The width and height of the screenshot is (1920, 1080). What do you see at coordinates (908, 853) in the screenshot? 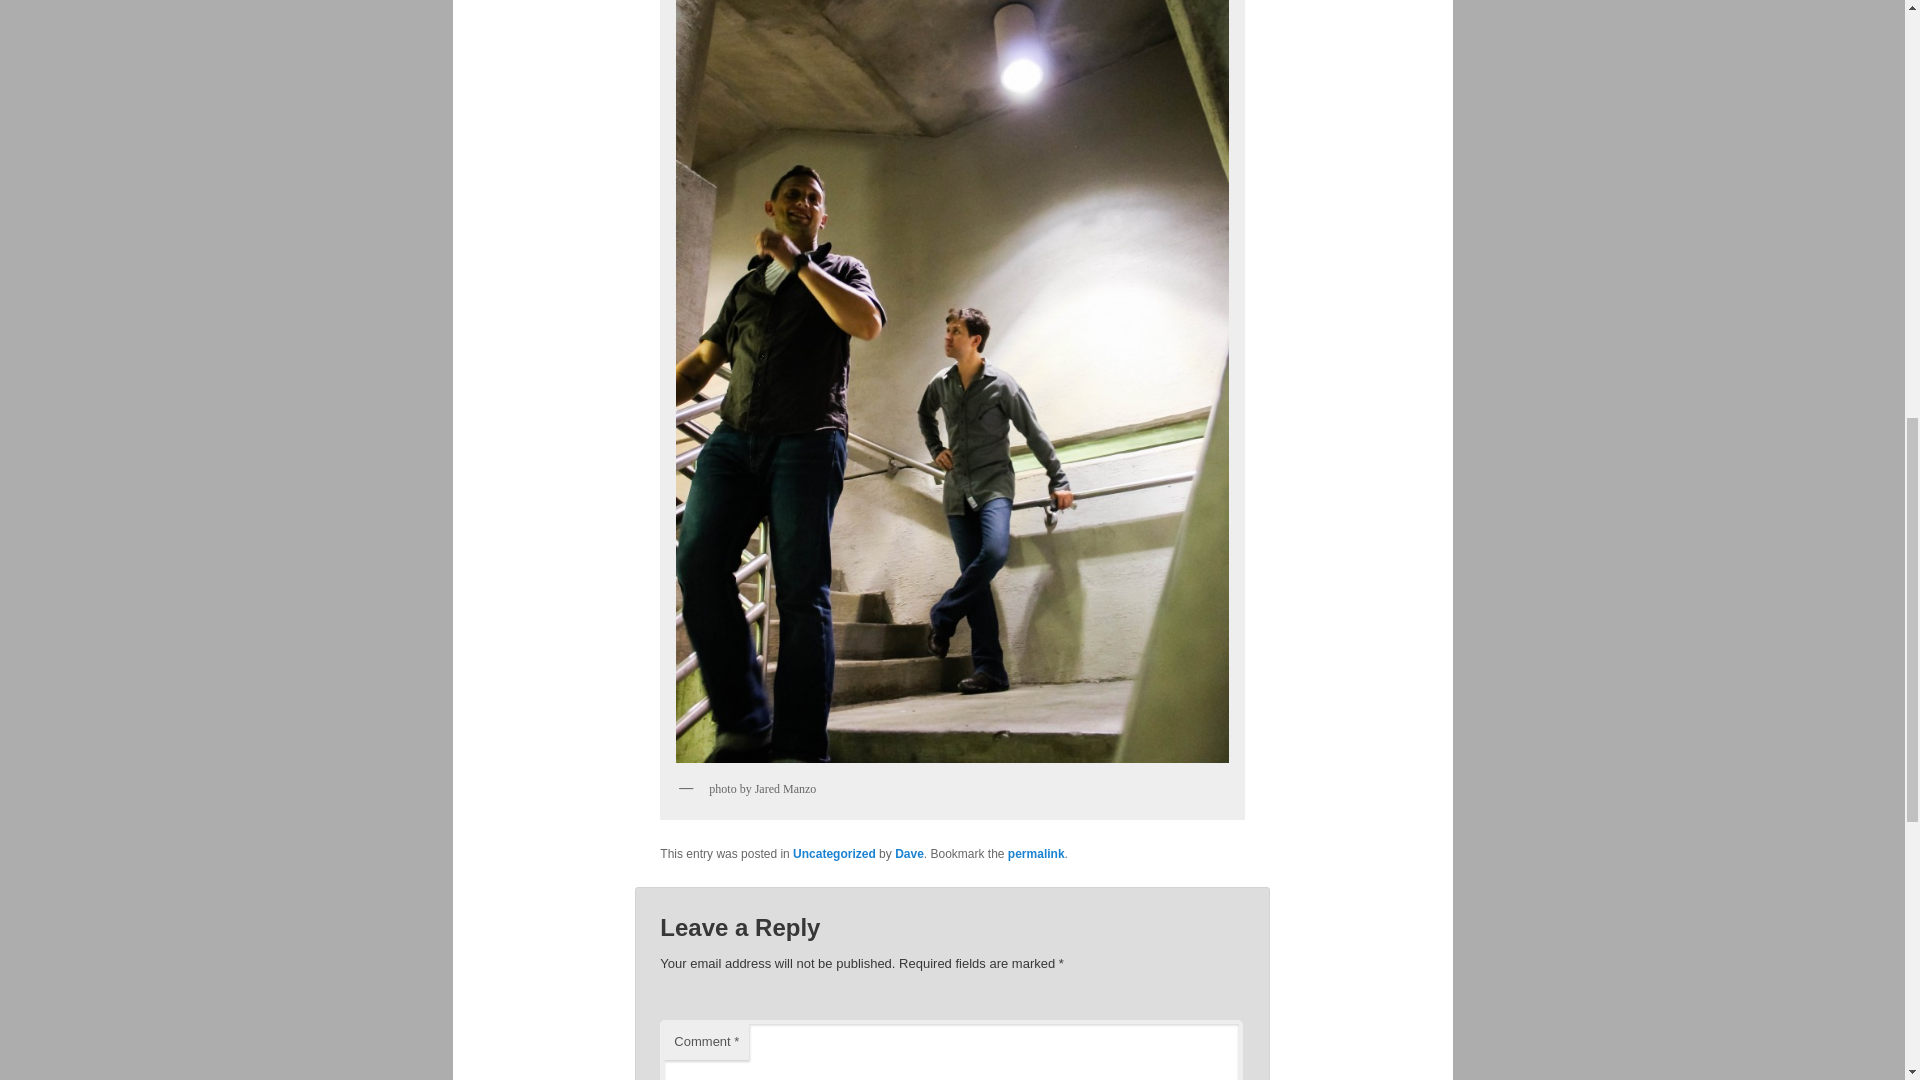
I see `Dave` at bounding box center [908, 853].